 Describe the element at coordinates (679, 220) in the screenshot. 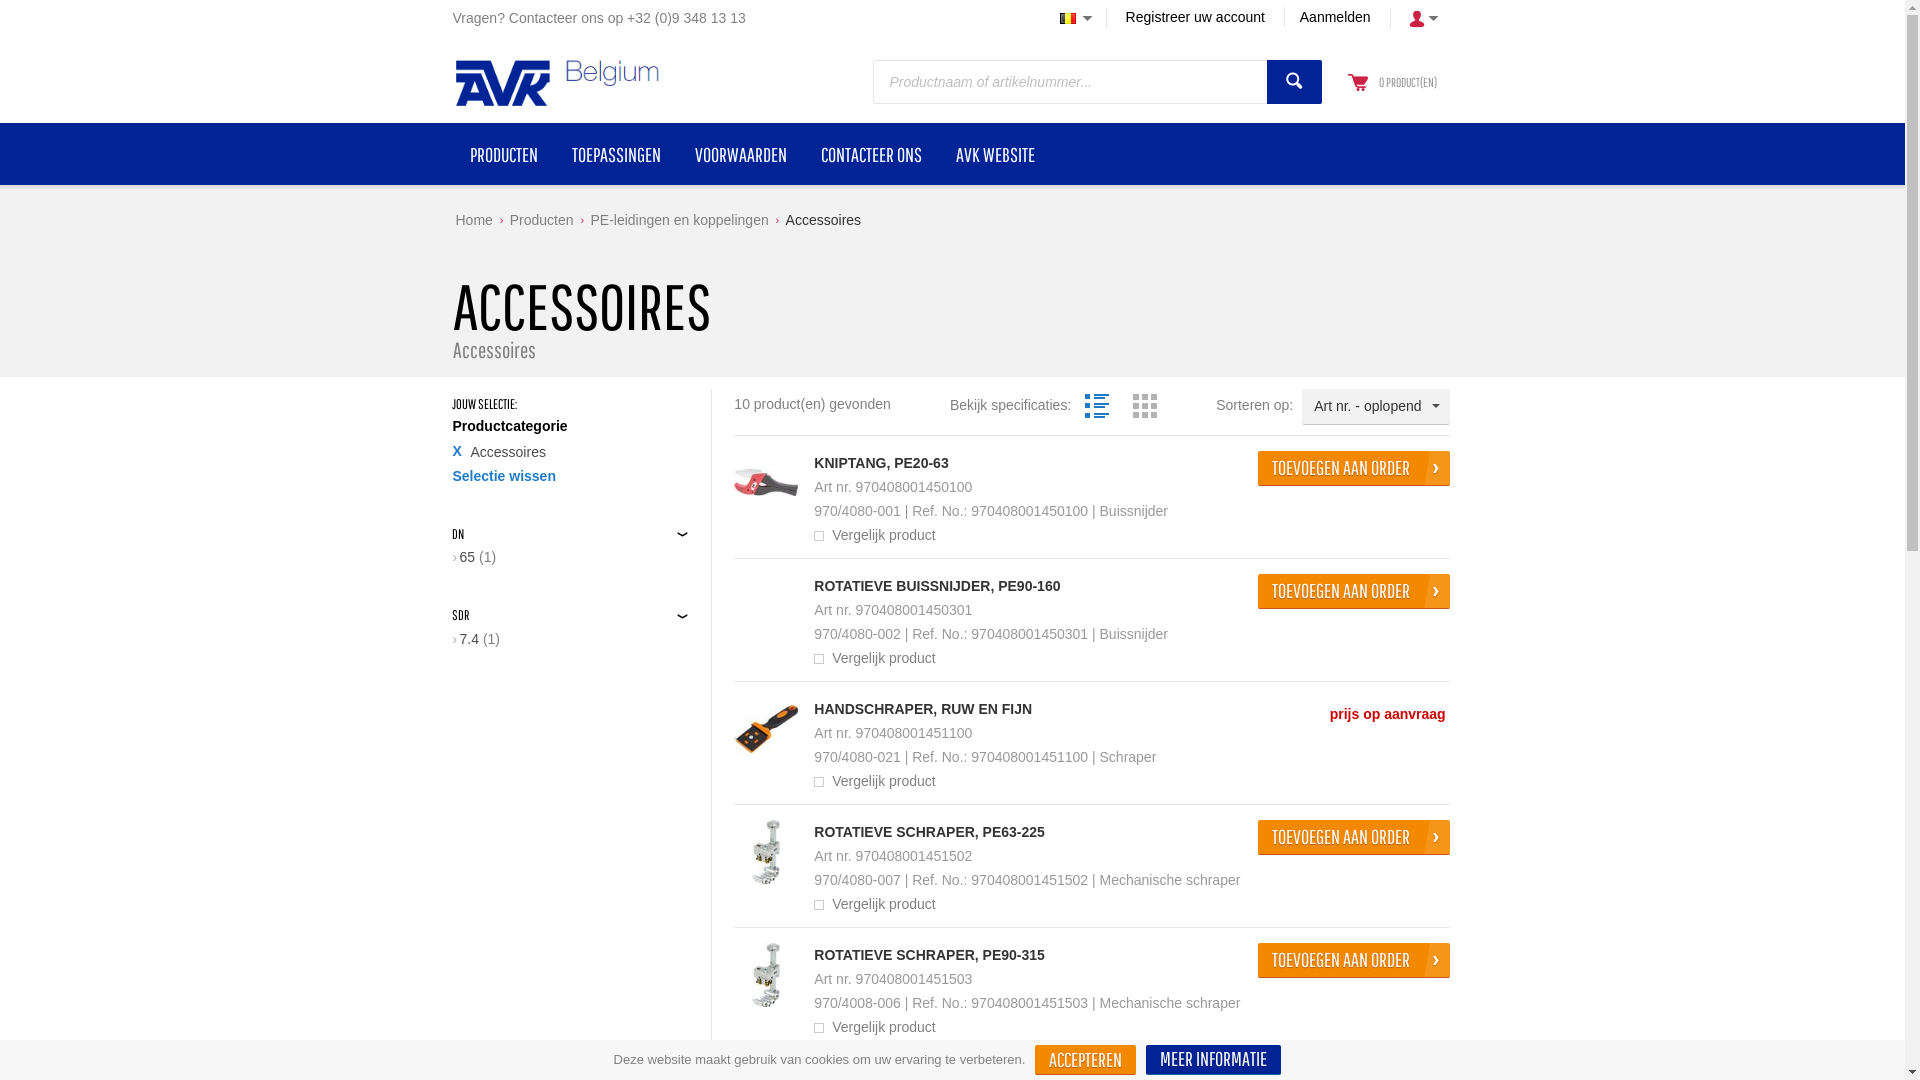

I see `PE-leidingen en koppelingen` at that location.